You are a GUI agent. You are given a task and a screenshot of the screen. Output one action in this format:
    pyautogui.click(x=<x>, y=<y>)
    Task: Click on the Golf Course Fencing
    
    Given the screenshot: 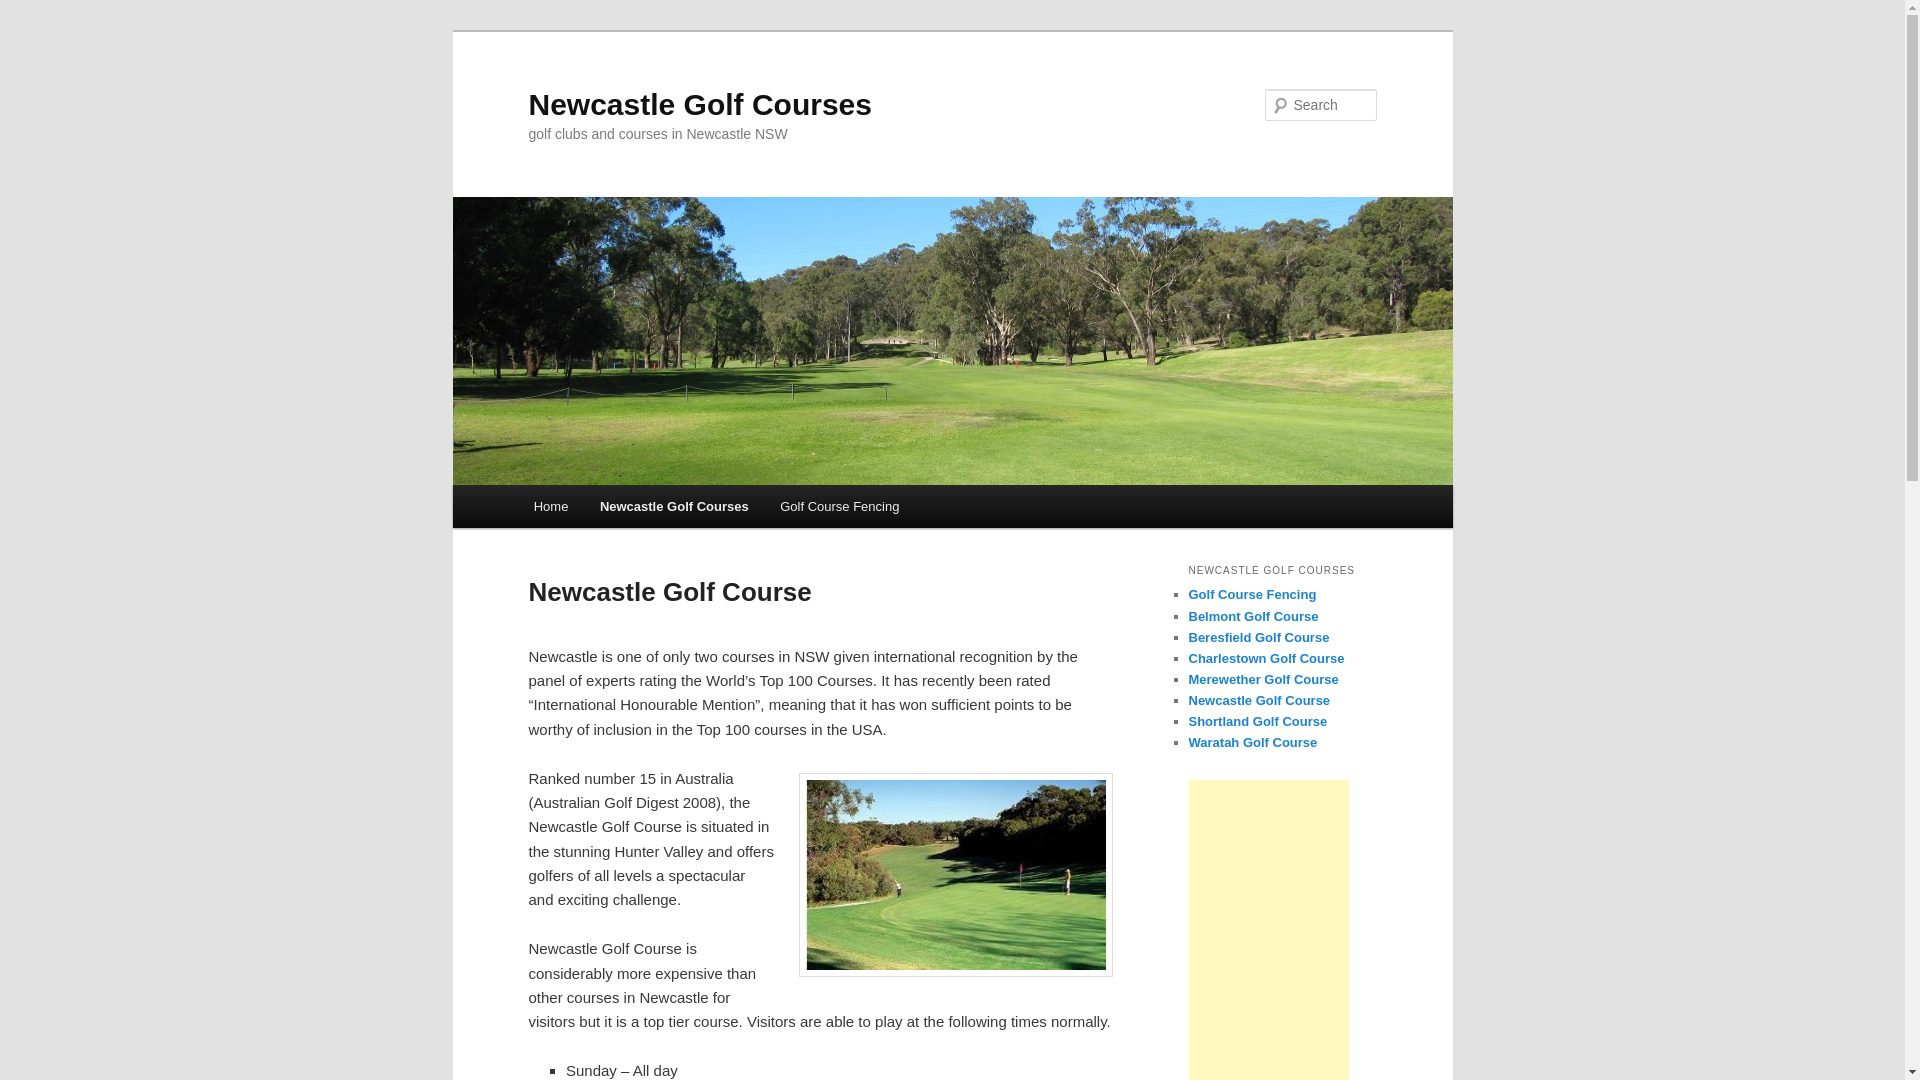 What is the action you would take?
    pyautogui.click(x=840, y=506)
    